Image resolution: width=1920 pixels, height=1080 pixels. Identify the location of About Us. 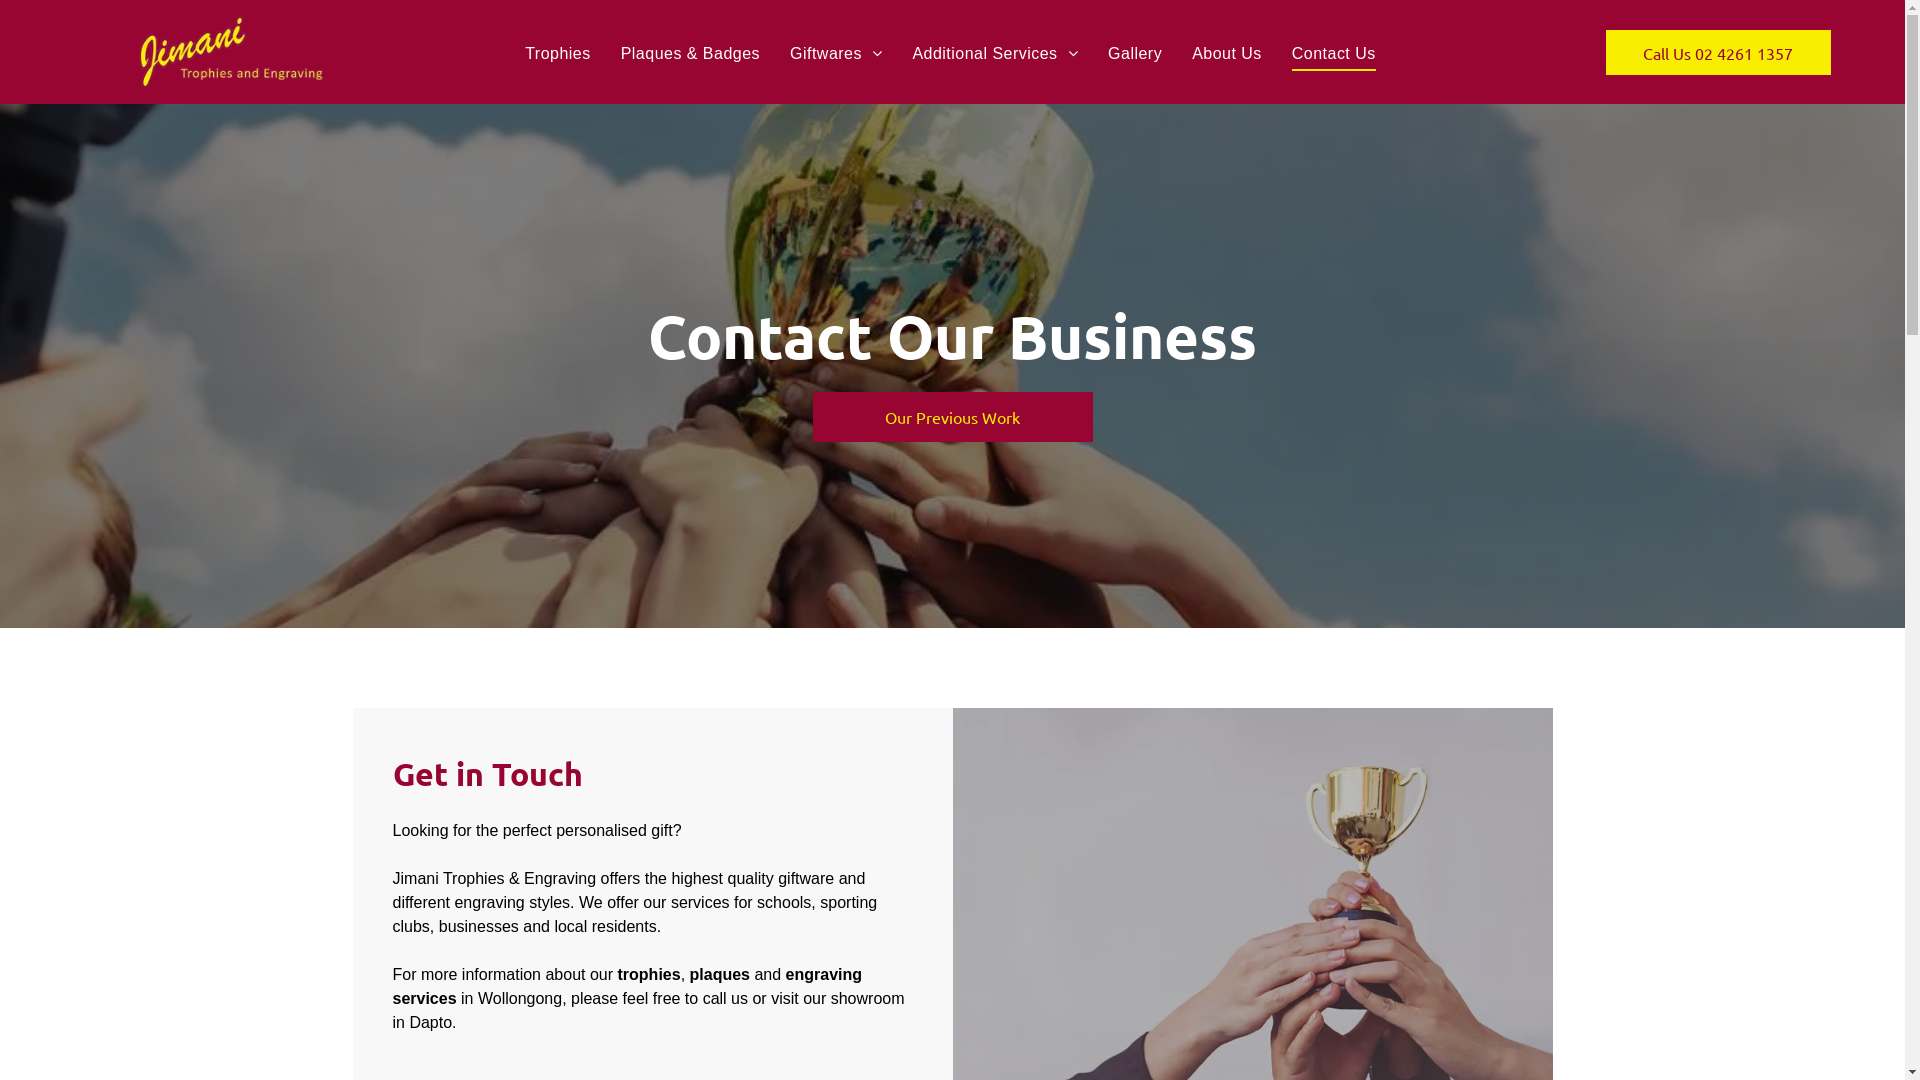
(1227, 54).